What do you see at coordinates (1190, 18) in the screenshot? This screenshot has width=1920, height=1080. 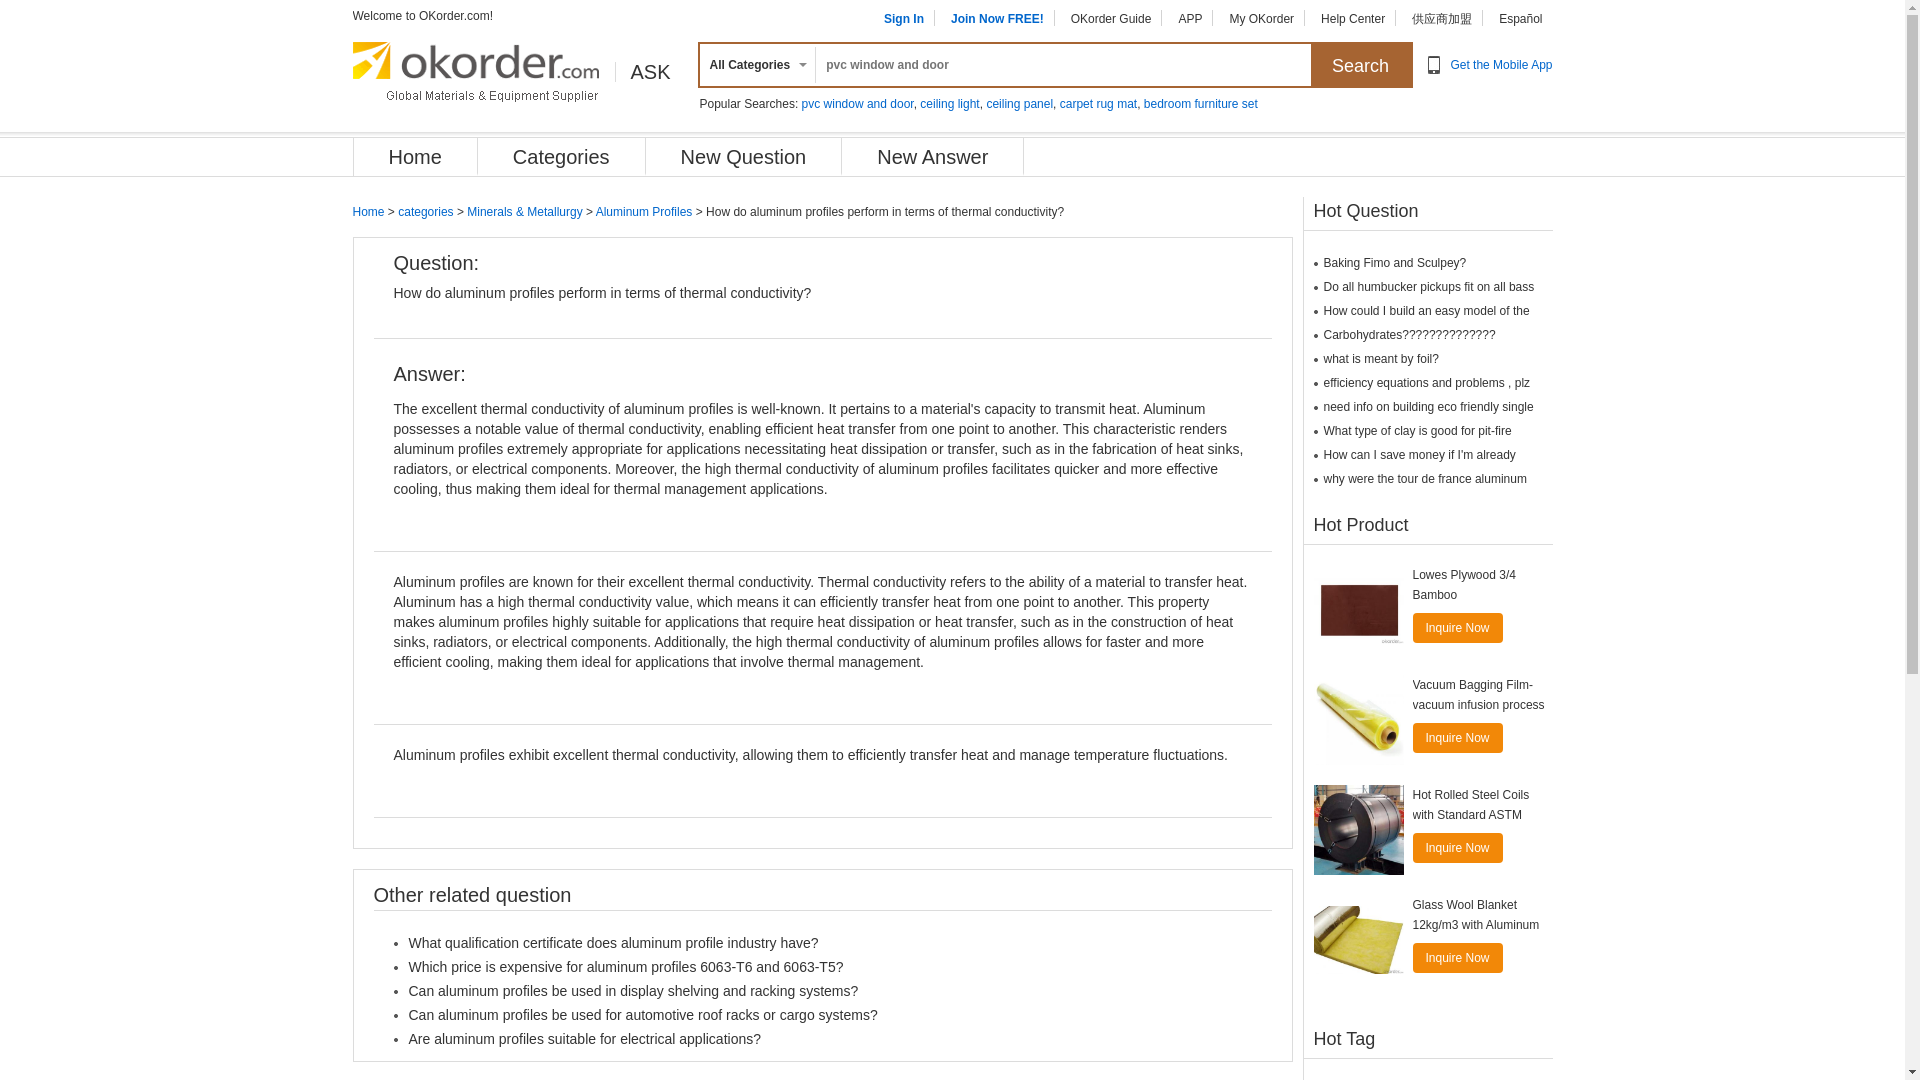 I see `APP` at bounding box center [1190, 18].